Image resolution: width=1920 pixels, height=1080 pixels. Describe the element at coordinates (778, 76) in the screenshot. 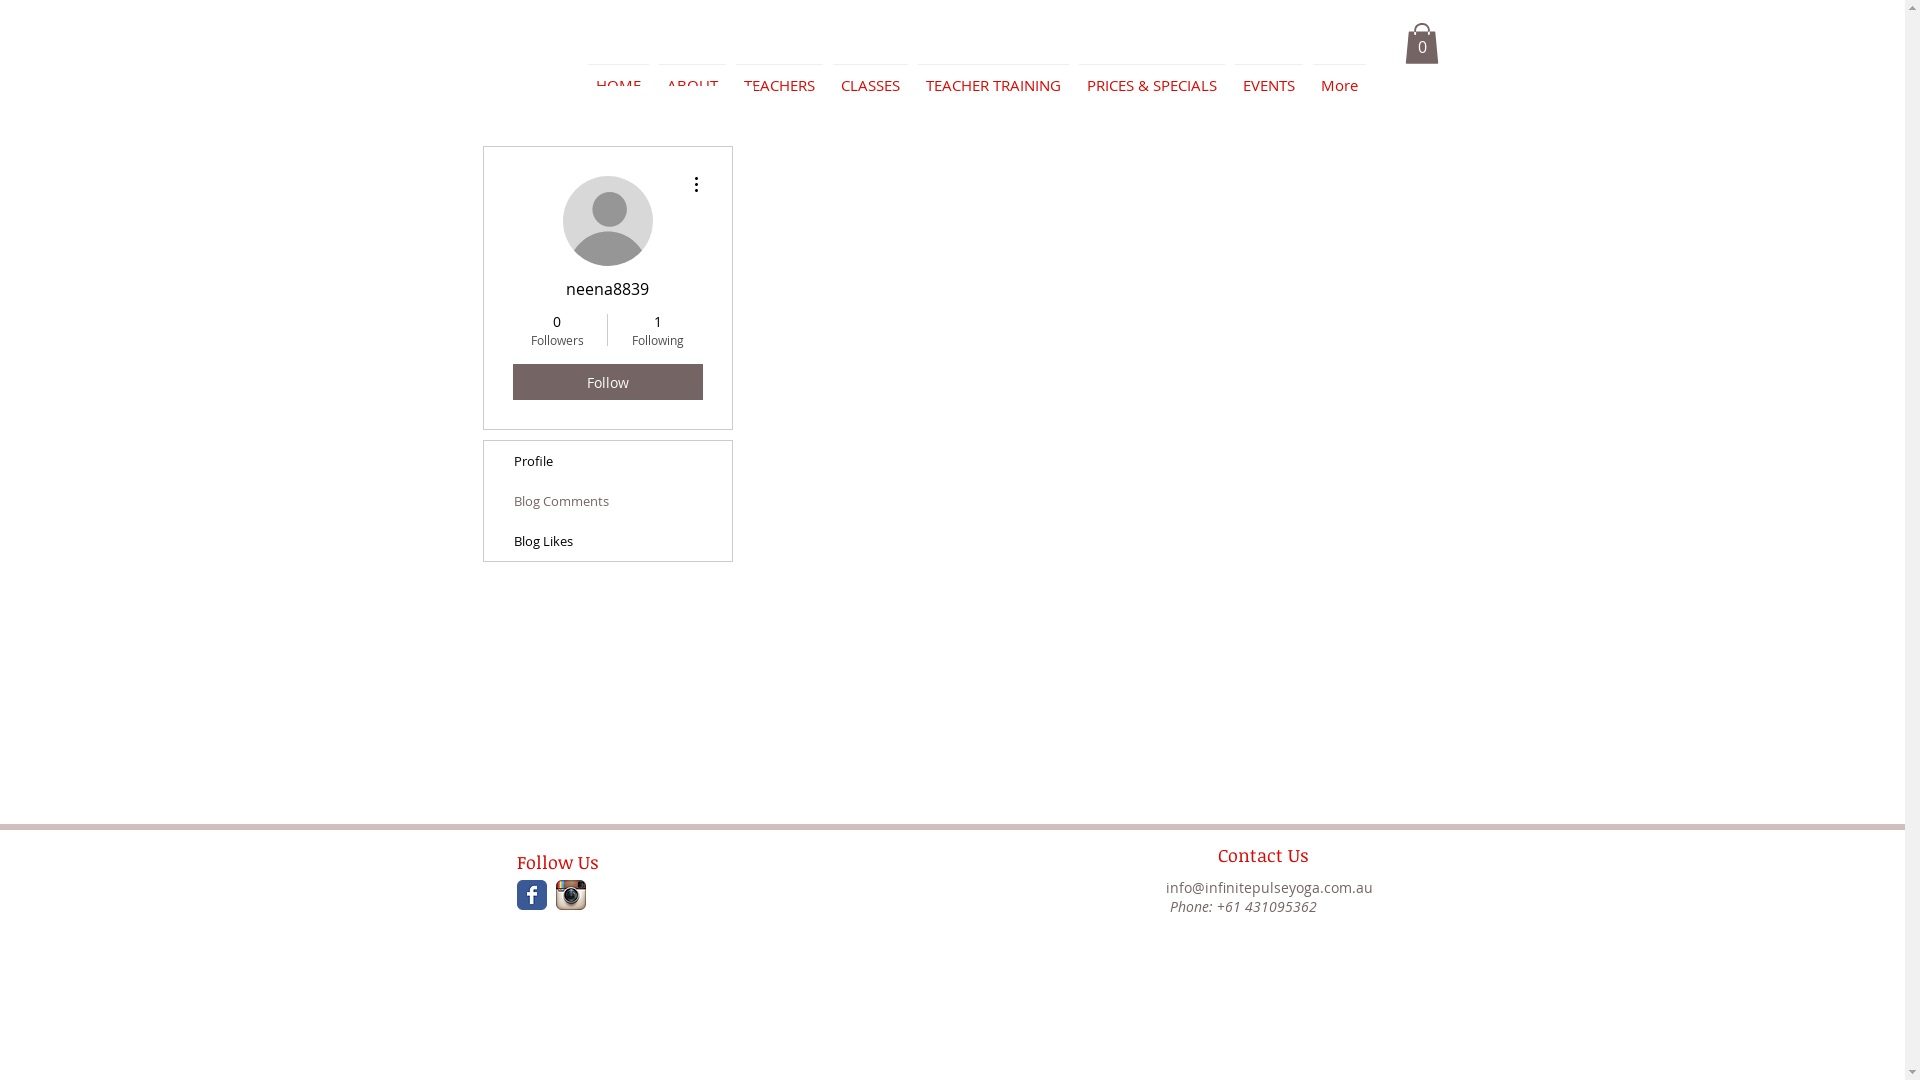

I see `TEACHERS` at that location.